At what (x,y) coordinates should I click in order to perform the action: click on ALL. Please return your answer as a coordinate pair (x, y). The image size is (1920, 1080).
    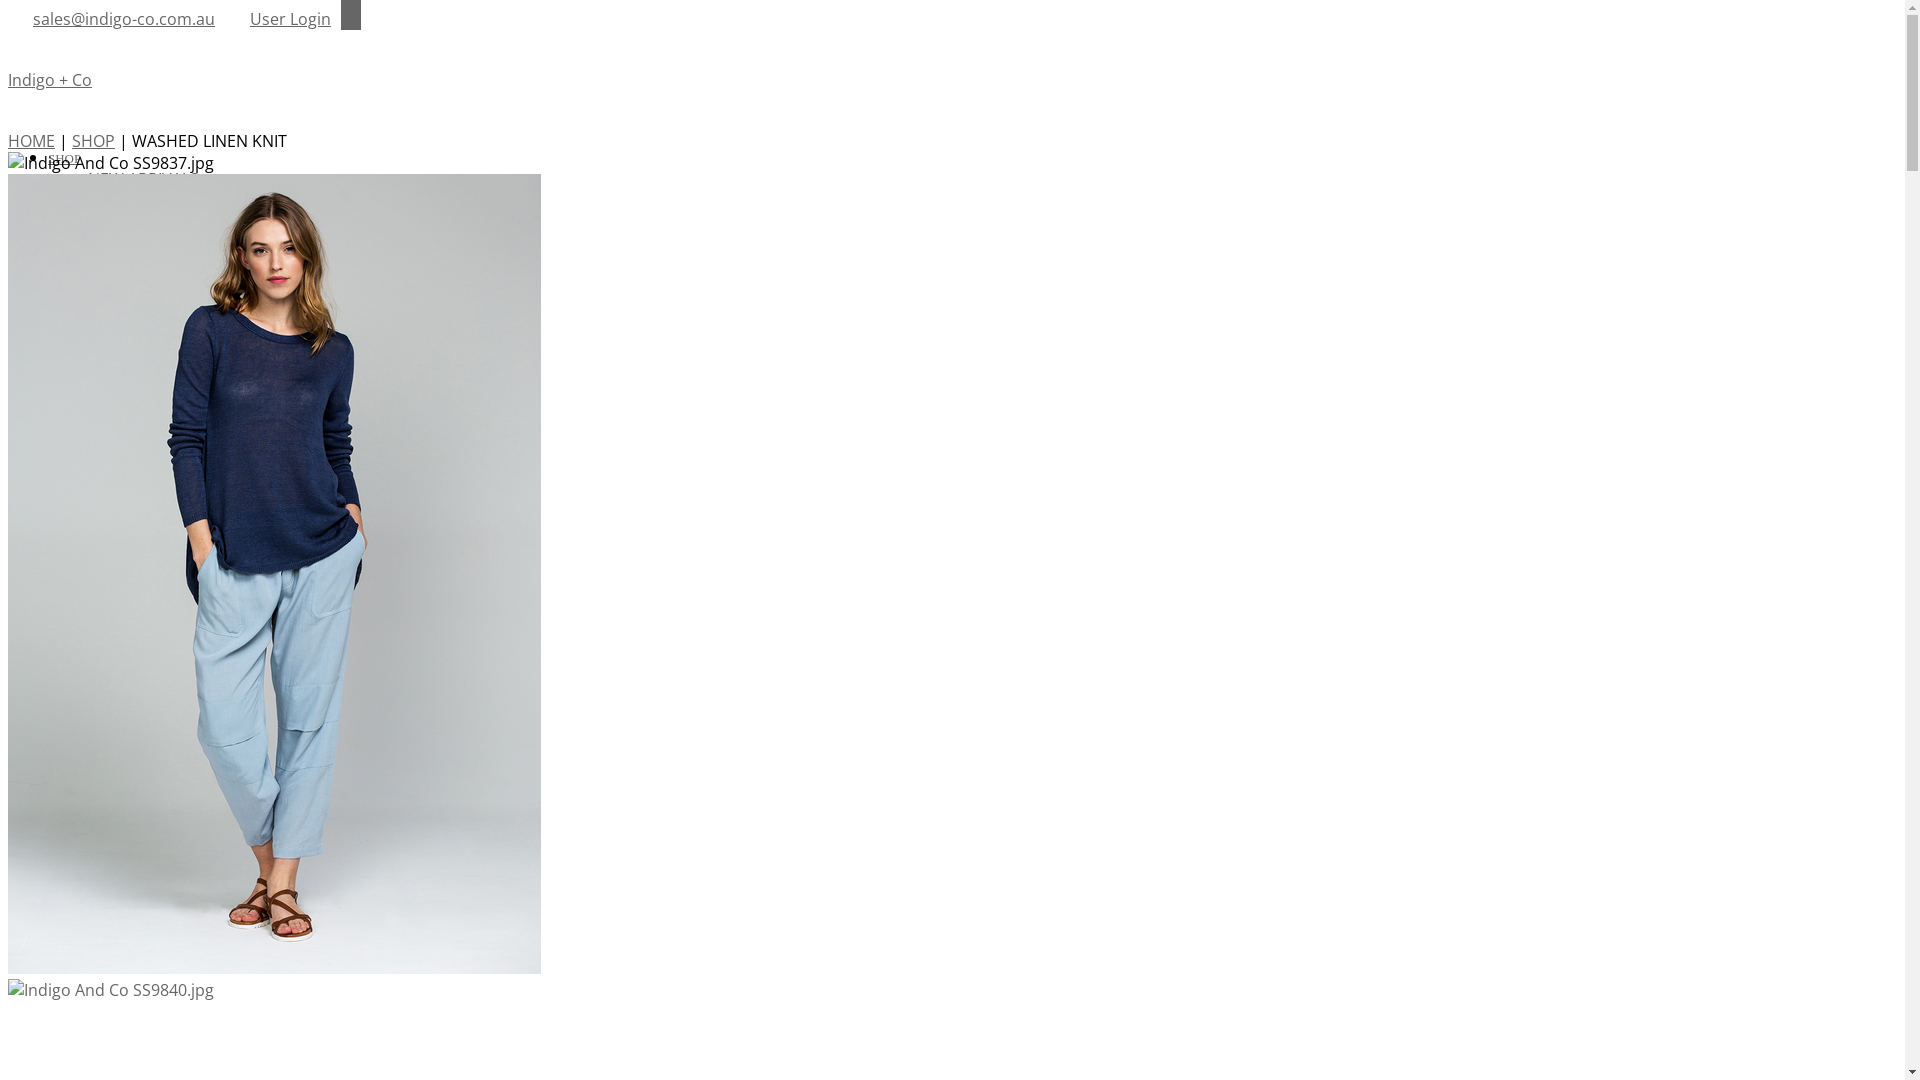
    Looking at the image, I should click on (101, 201).